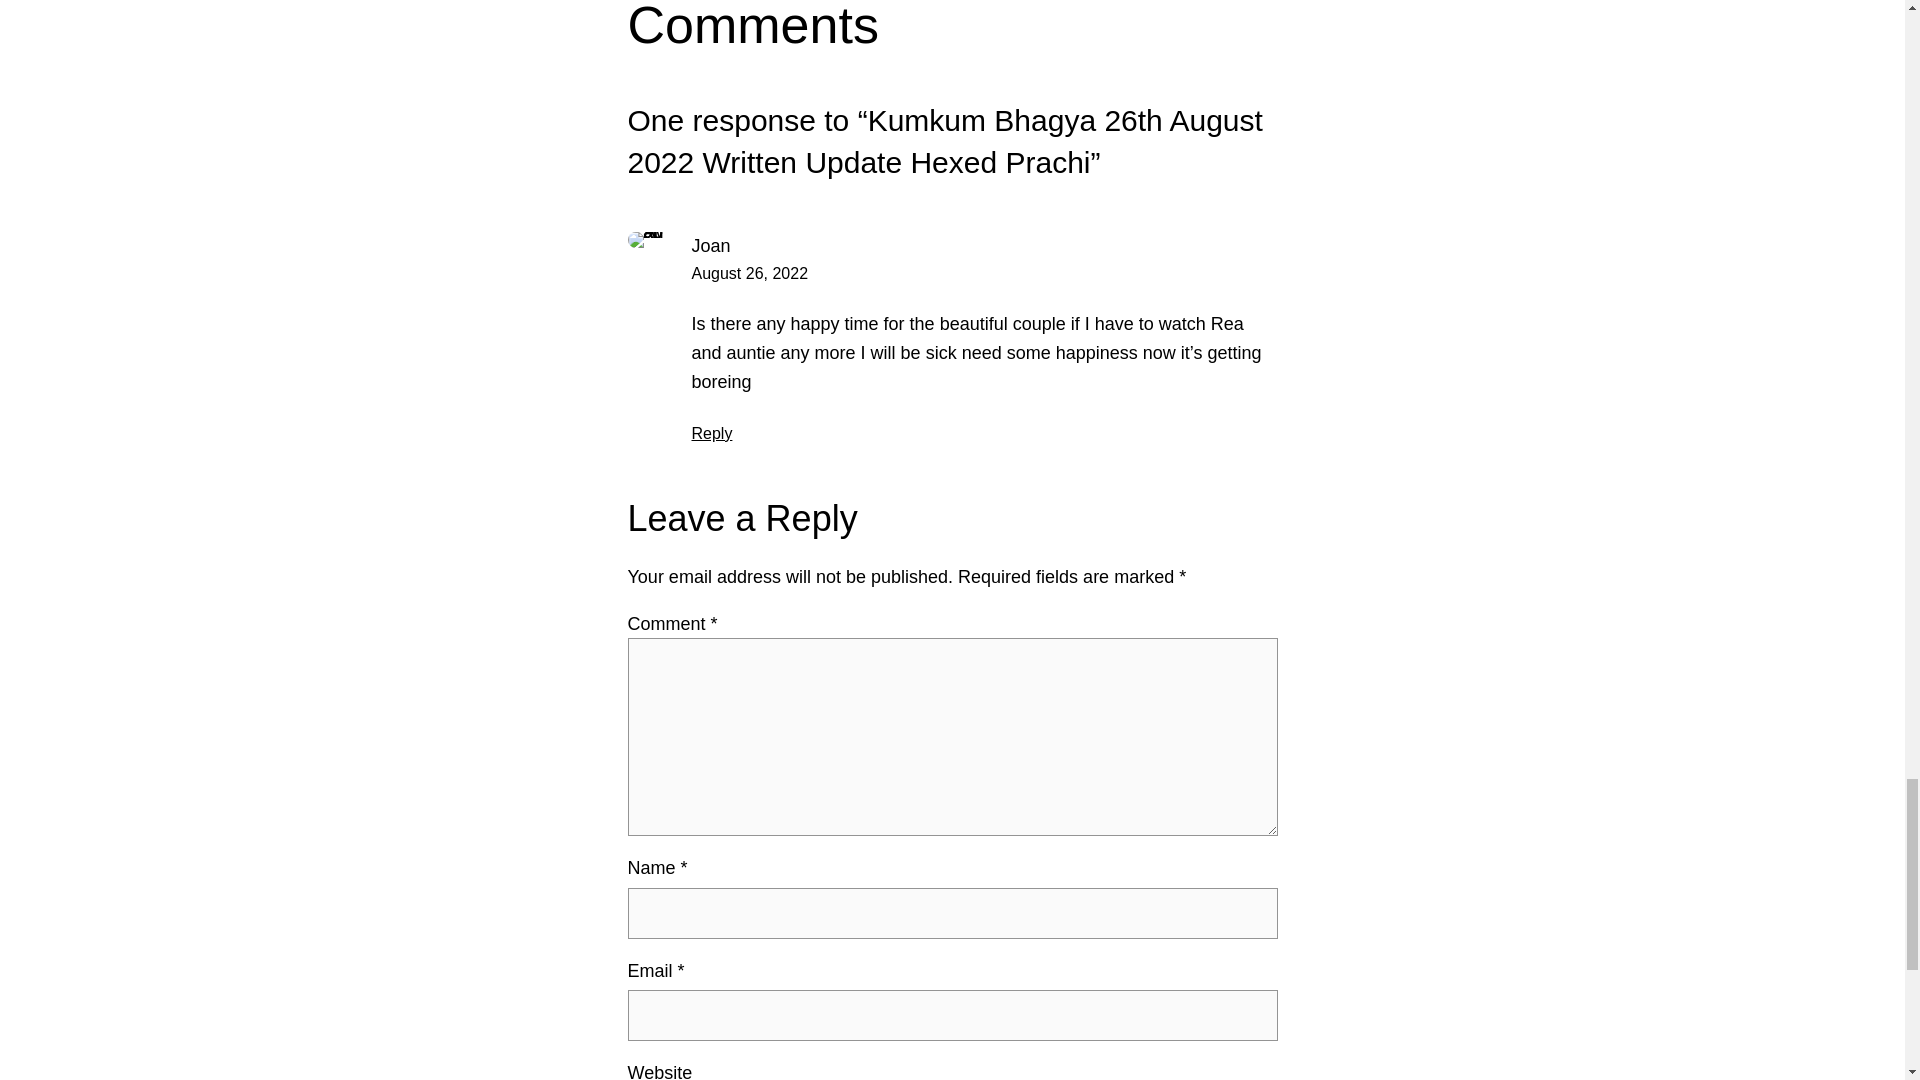 The height and width of the screenshot is (1080, 1920). What do you see at coordinates (712, 433) in the screenshot?
I see `Reply` at bounding box center [712, 433].